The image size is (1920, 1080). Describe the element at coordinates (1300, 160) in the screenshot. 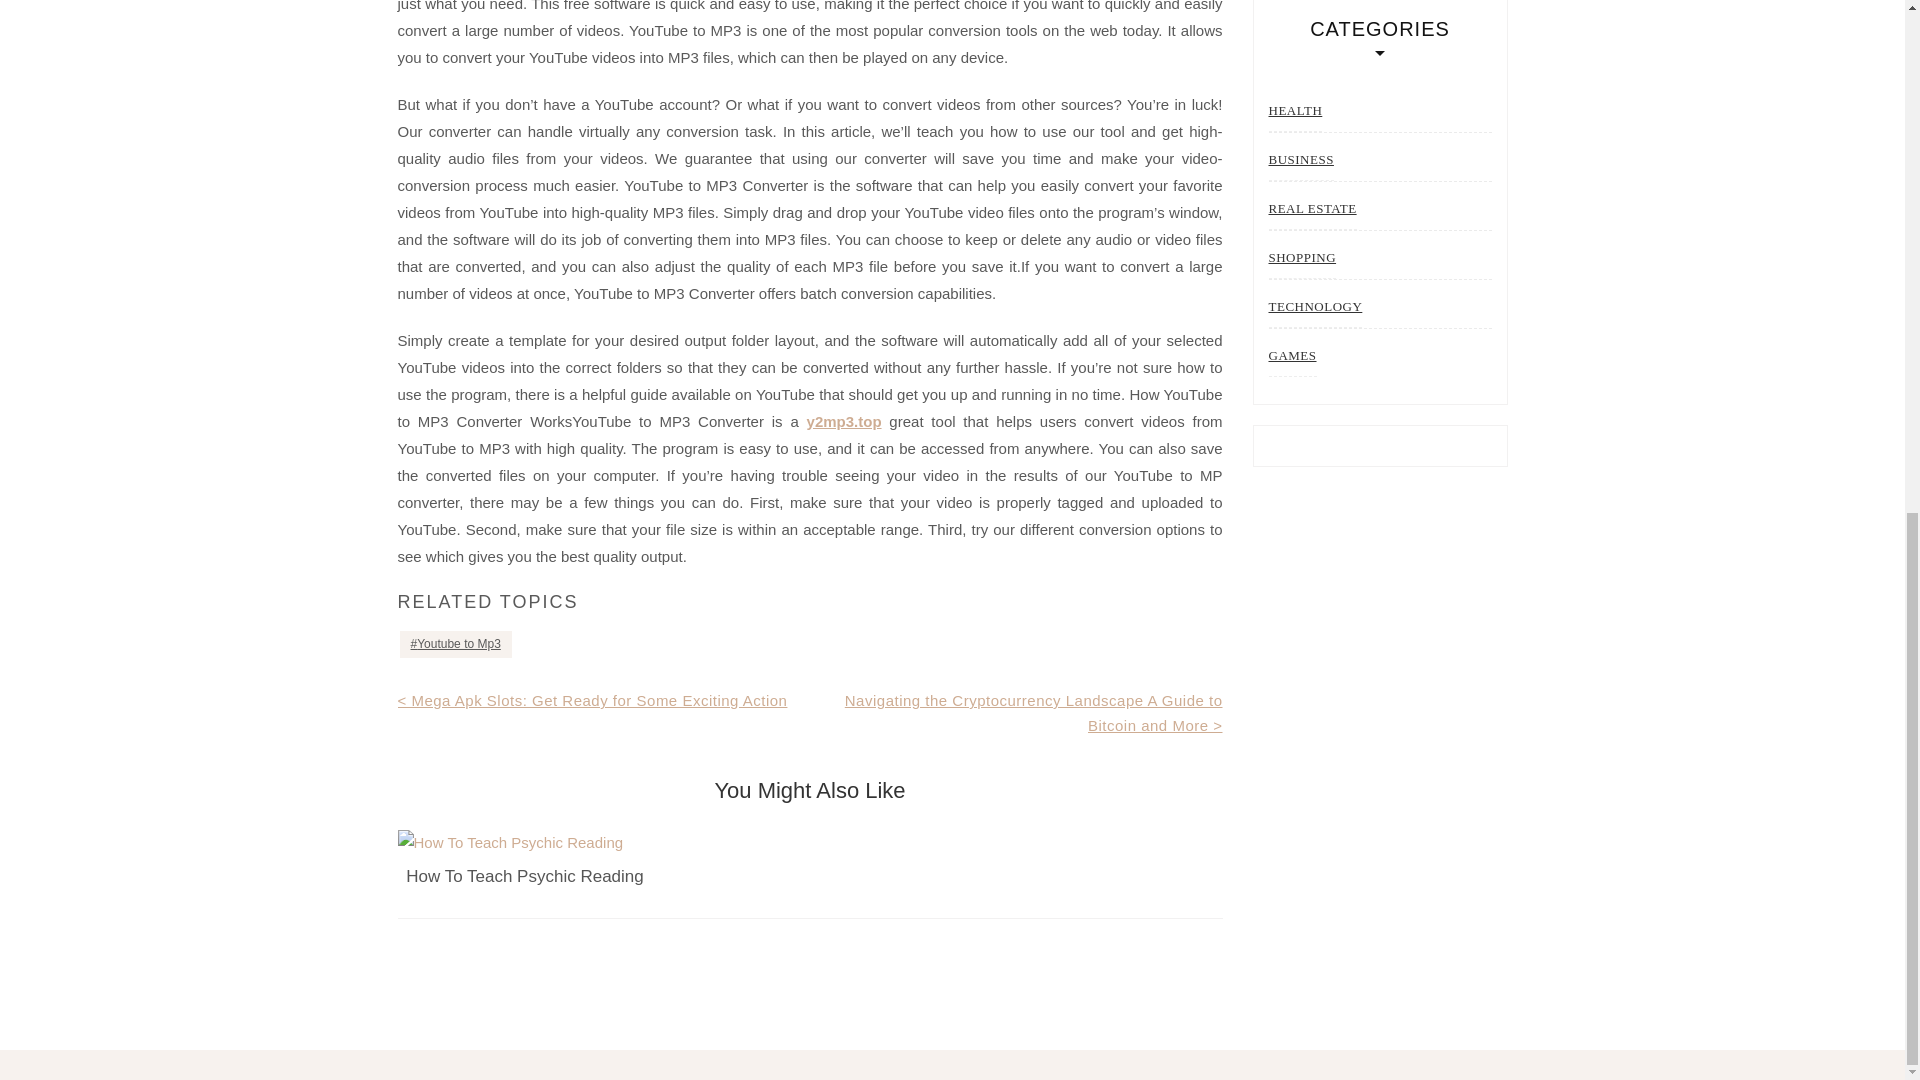

I see `BUSINESS` at that location.